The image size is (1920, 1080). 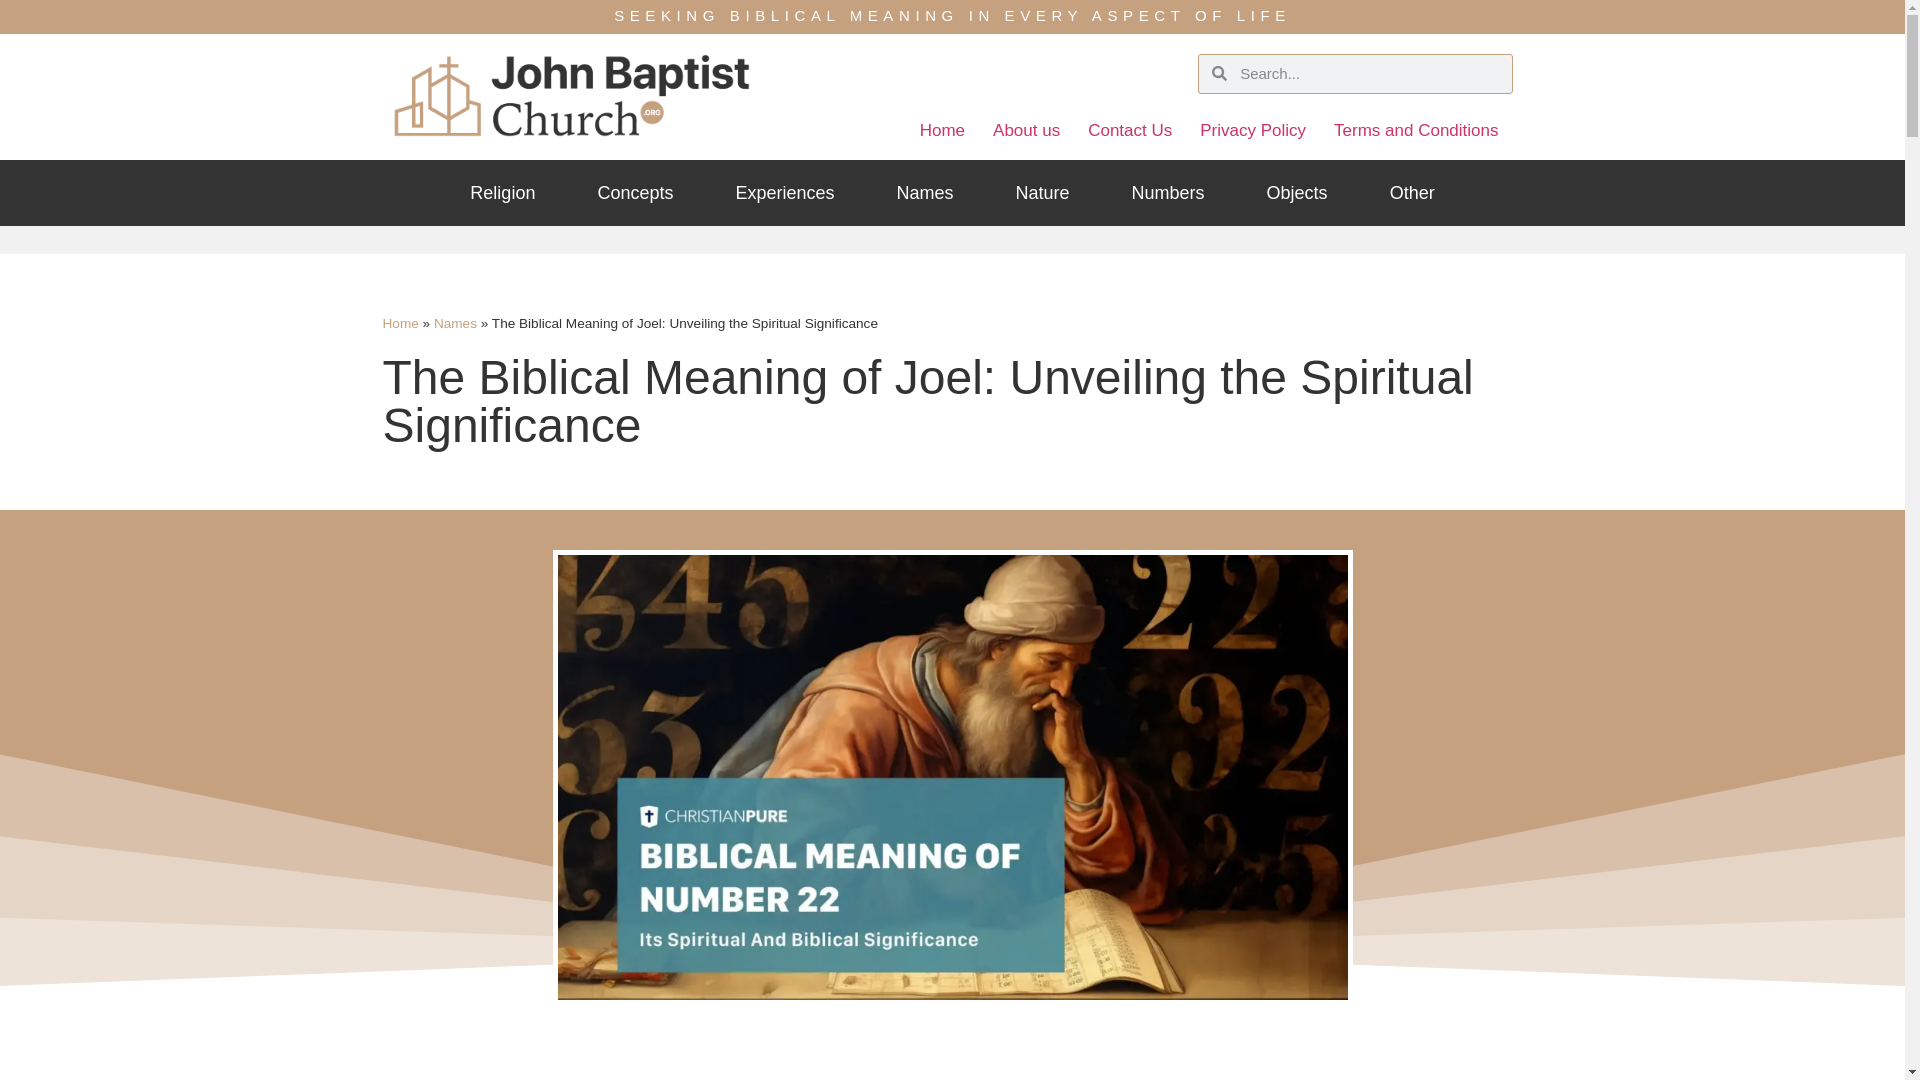 I want to click on Home, so click(x=400, y=323).